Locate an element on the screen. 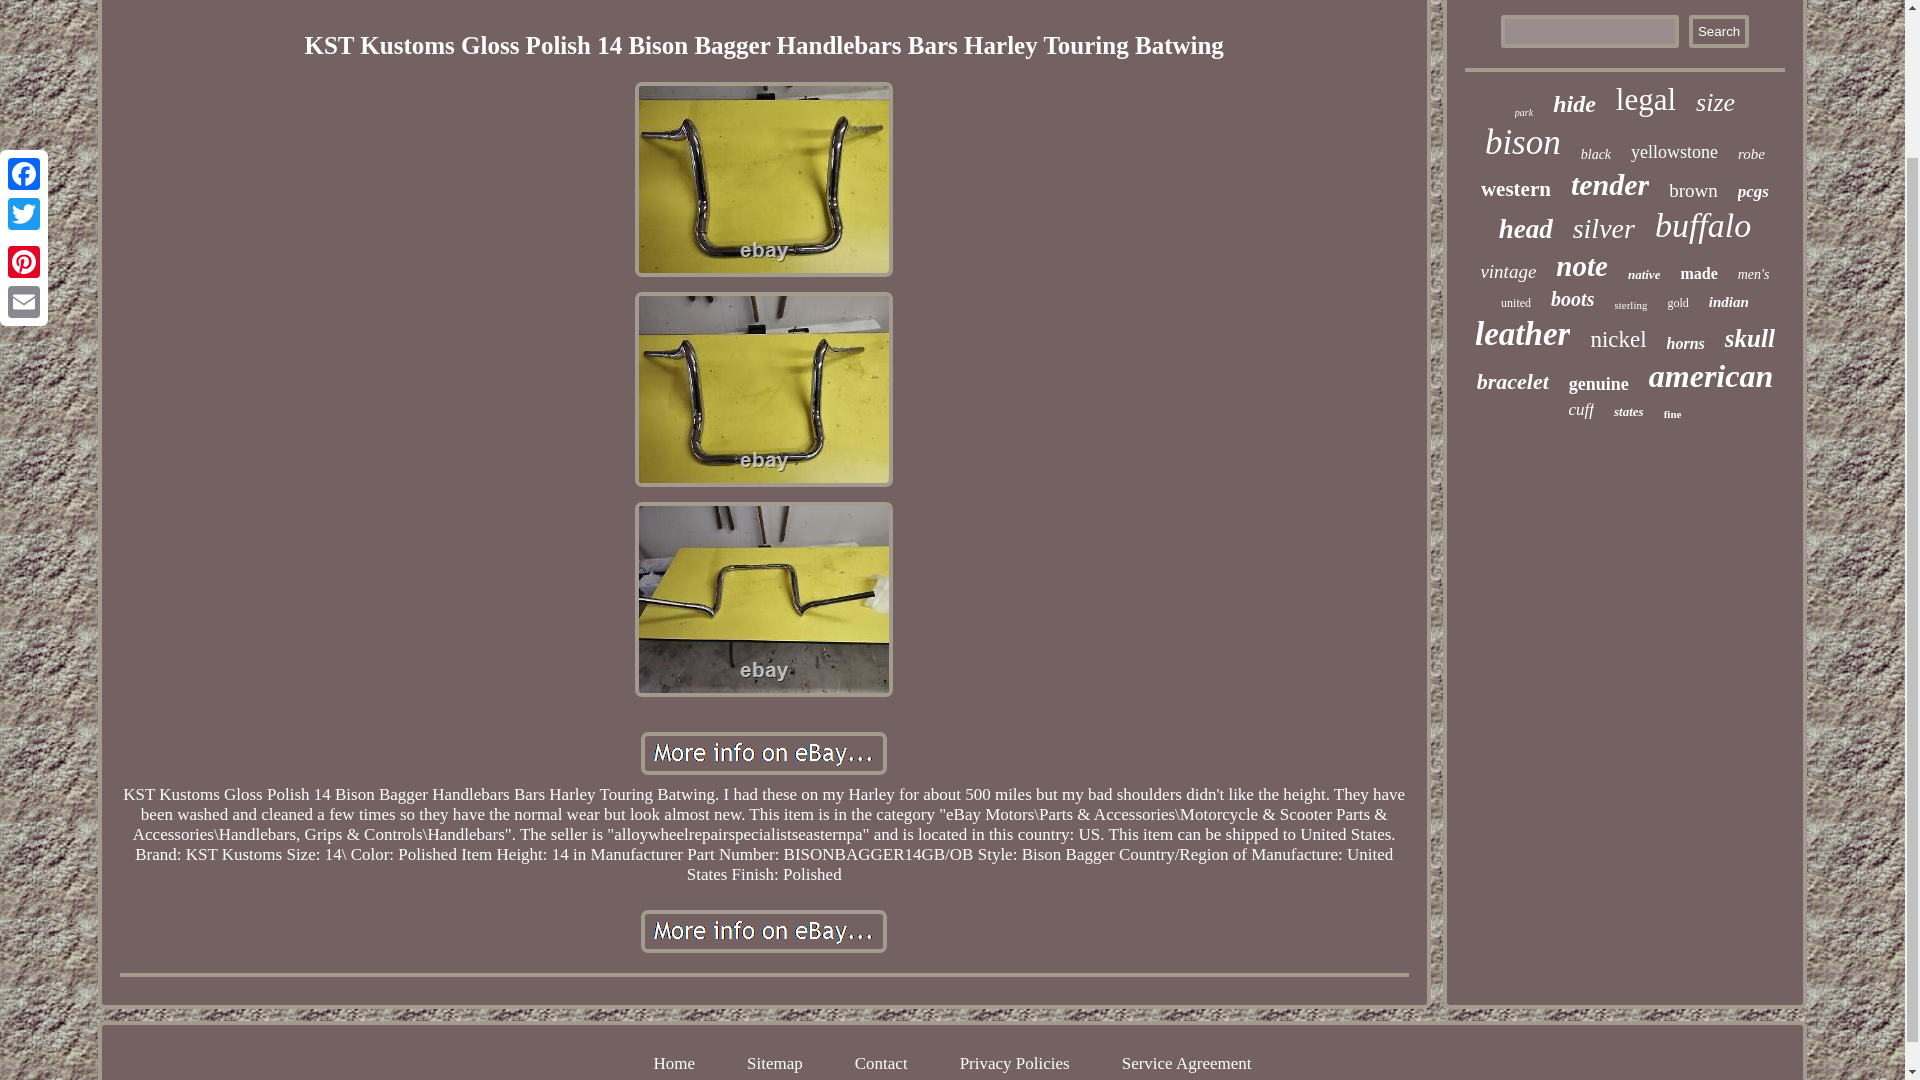  pcgs is located at coordinates (1752, 192).